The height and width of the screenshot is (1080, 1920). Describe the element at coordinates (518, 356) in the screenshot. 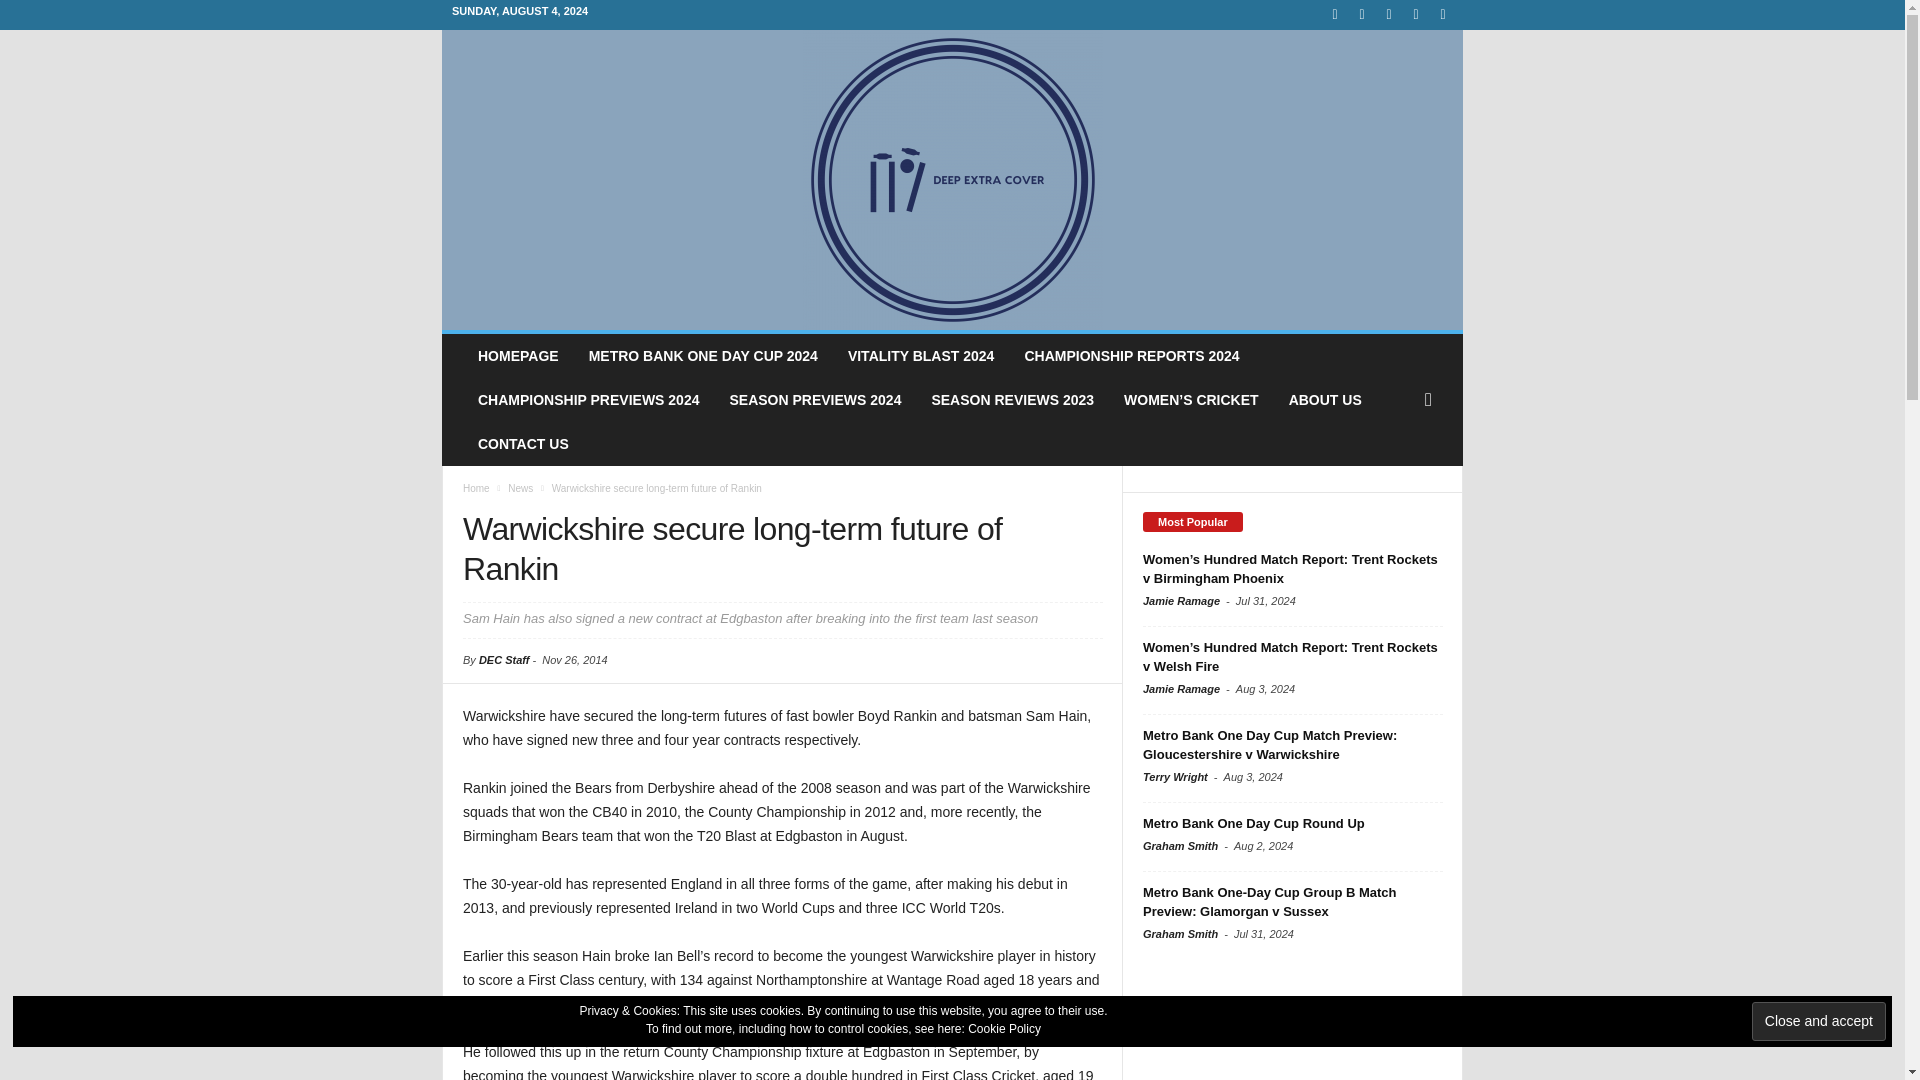

I see `HOMEPAGE` at that location.